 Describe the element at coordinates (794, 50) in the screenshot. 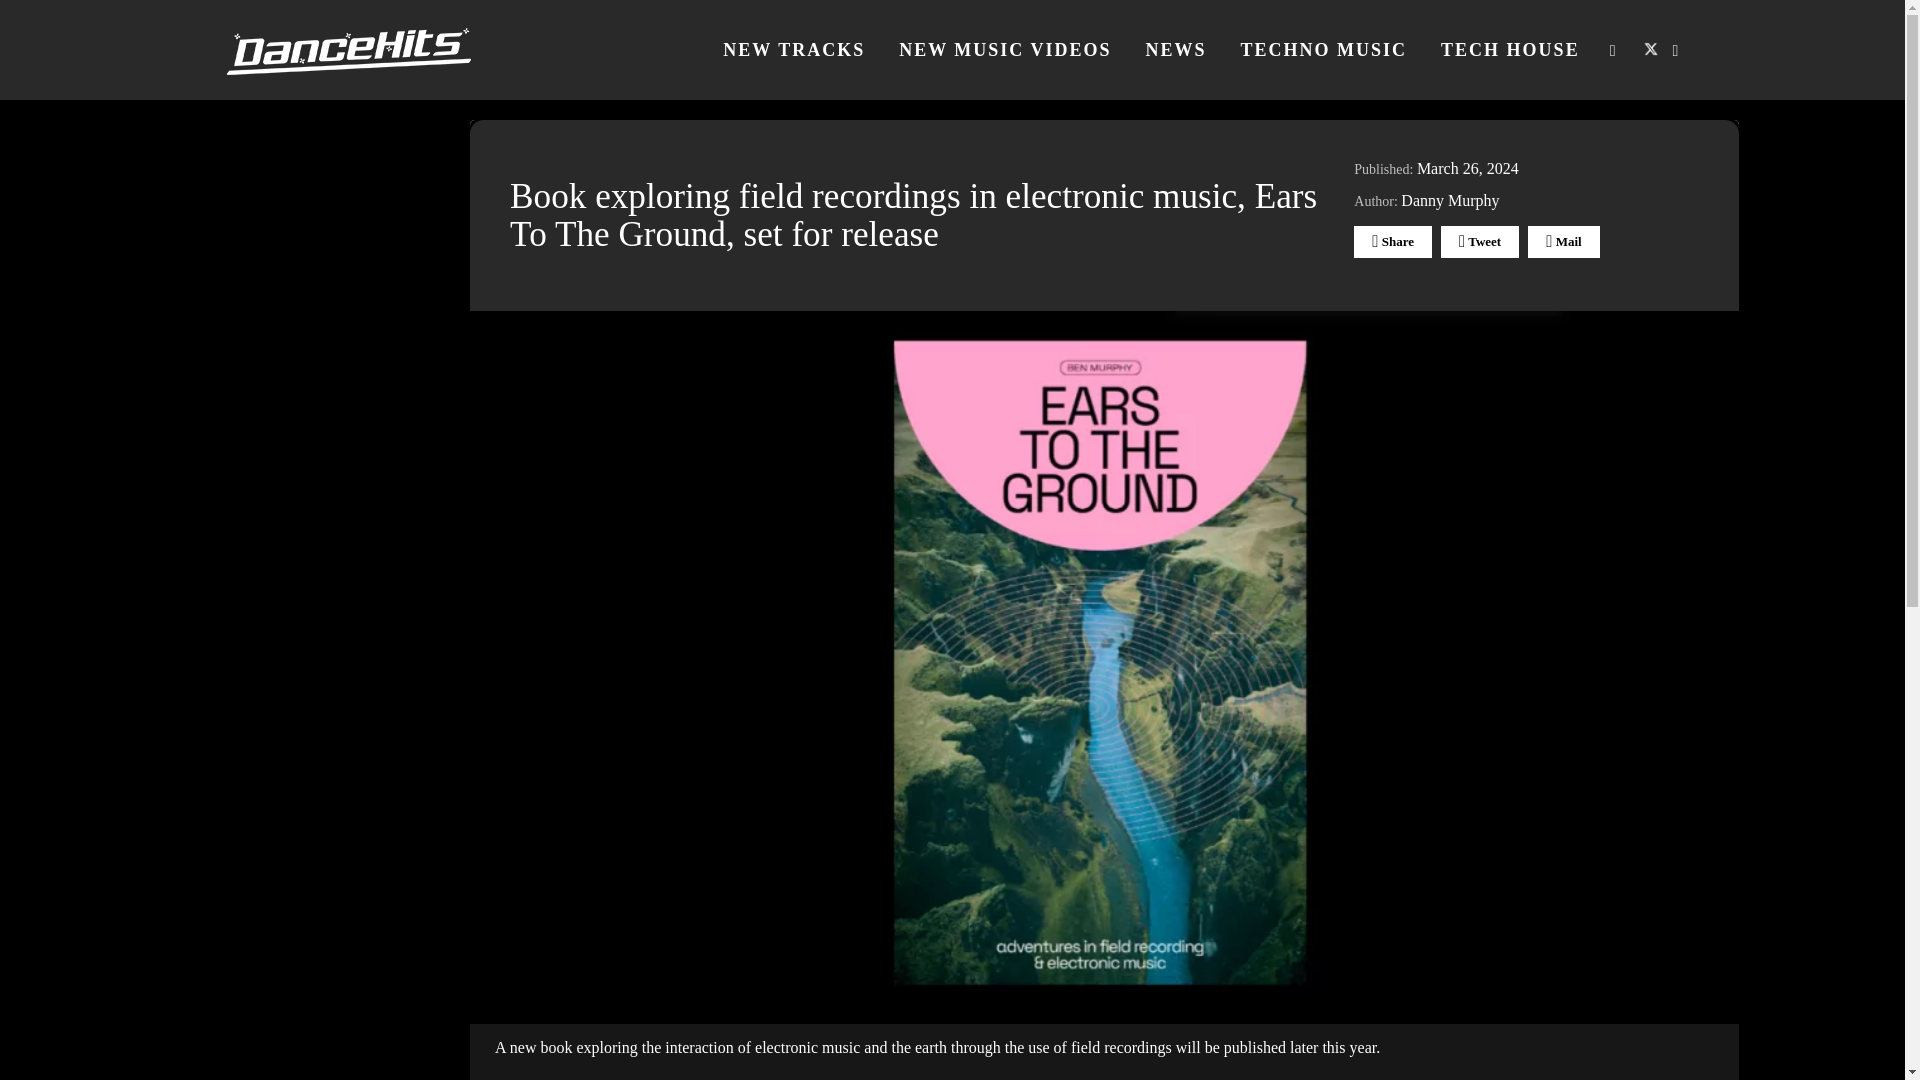

I see `NEW TRACKS` at that location.